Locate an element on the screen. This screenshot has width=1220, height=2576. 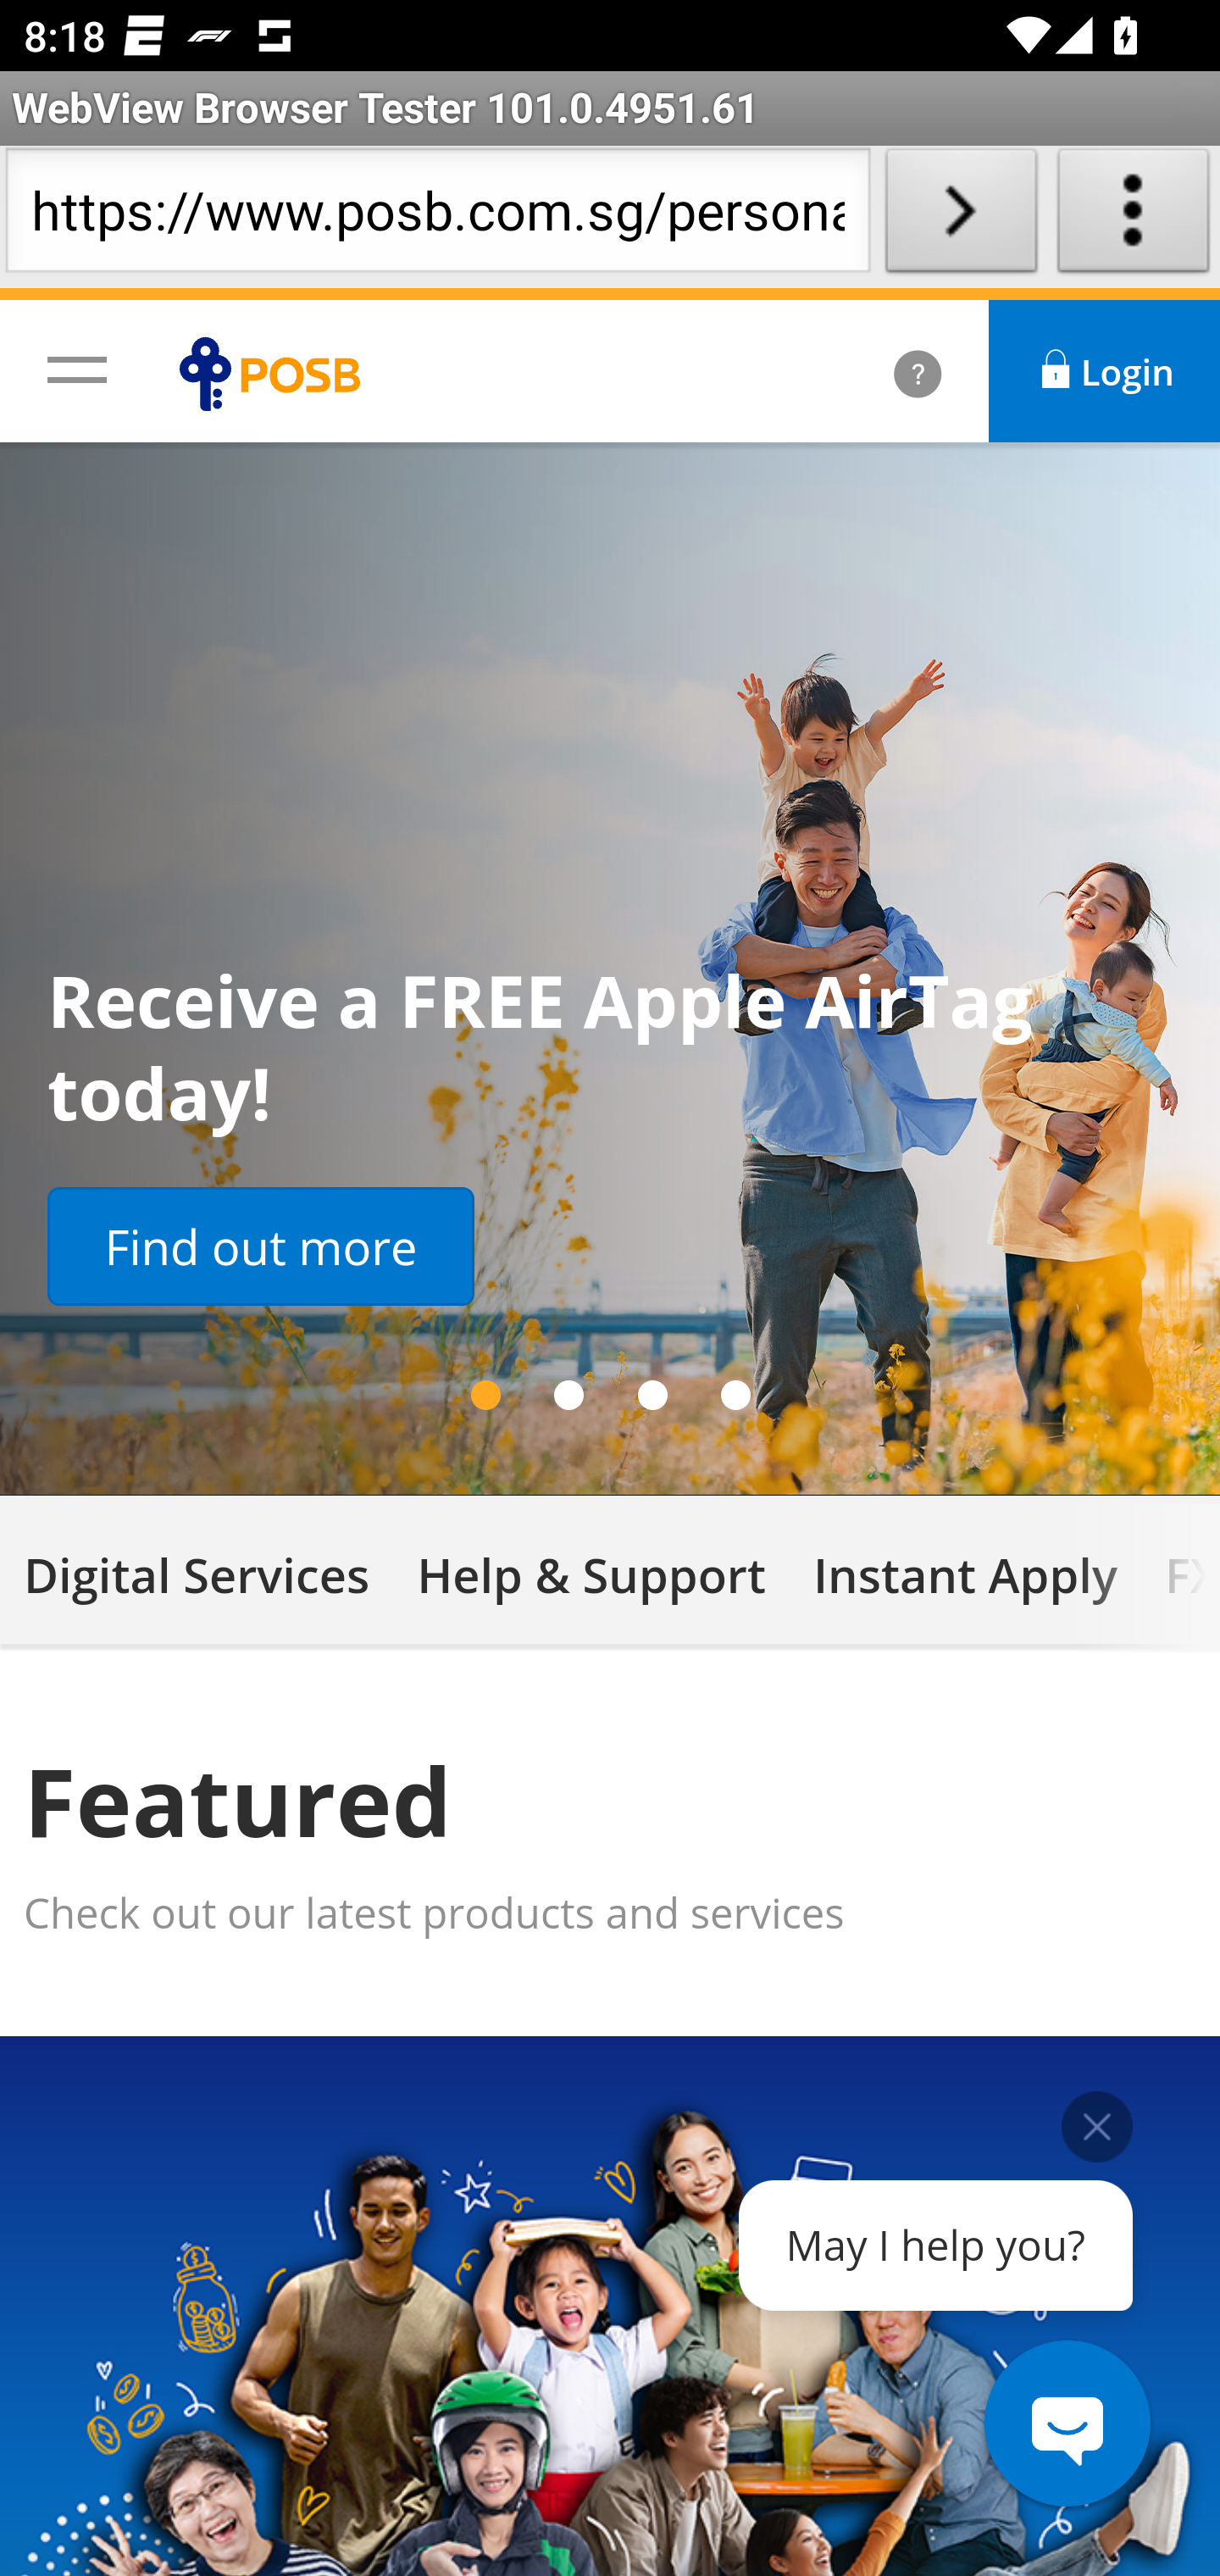
About WebView is located at coordinates (1134, 217).